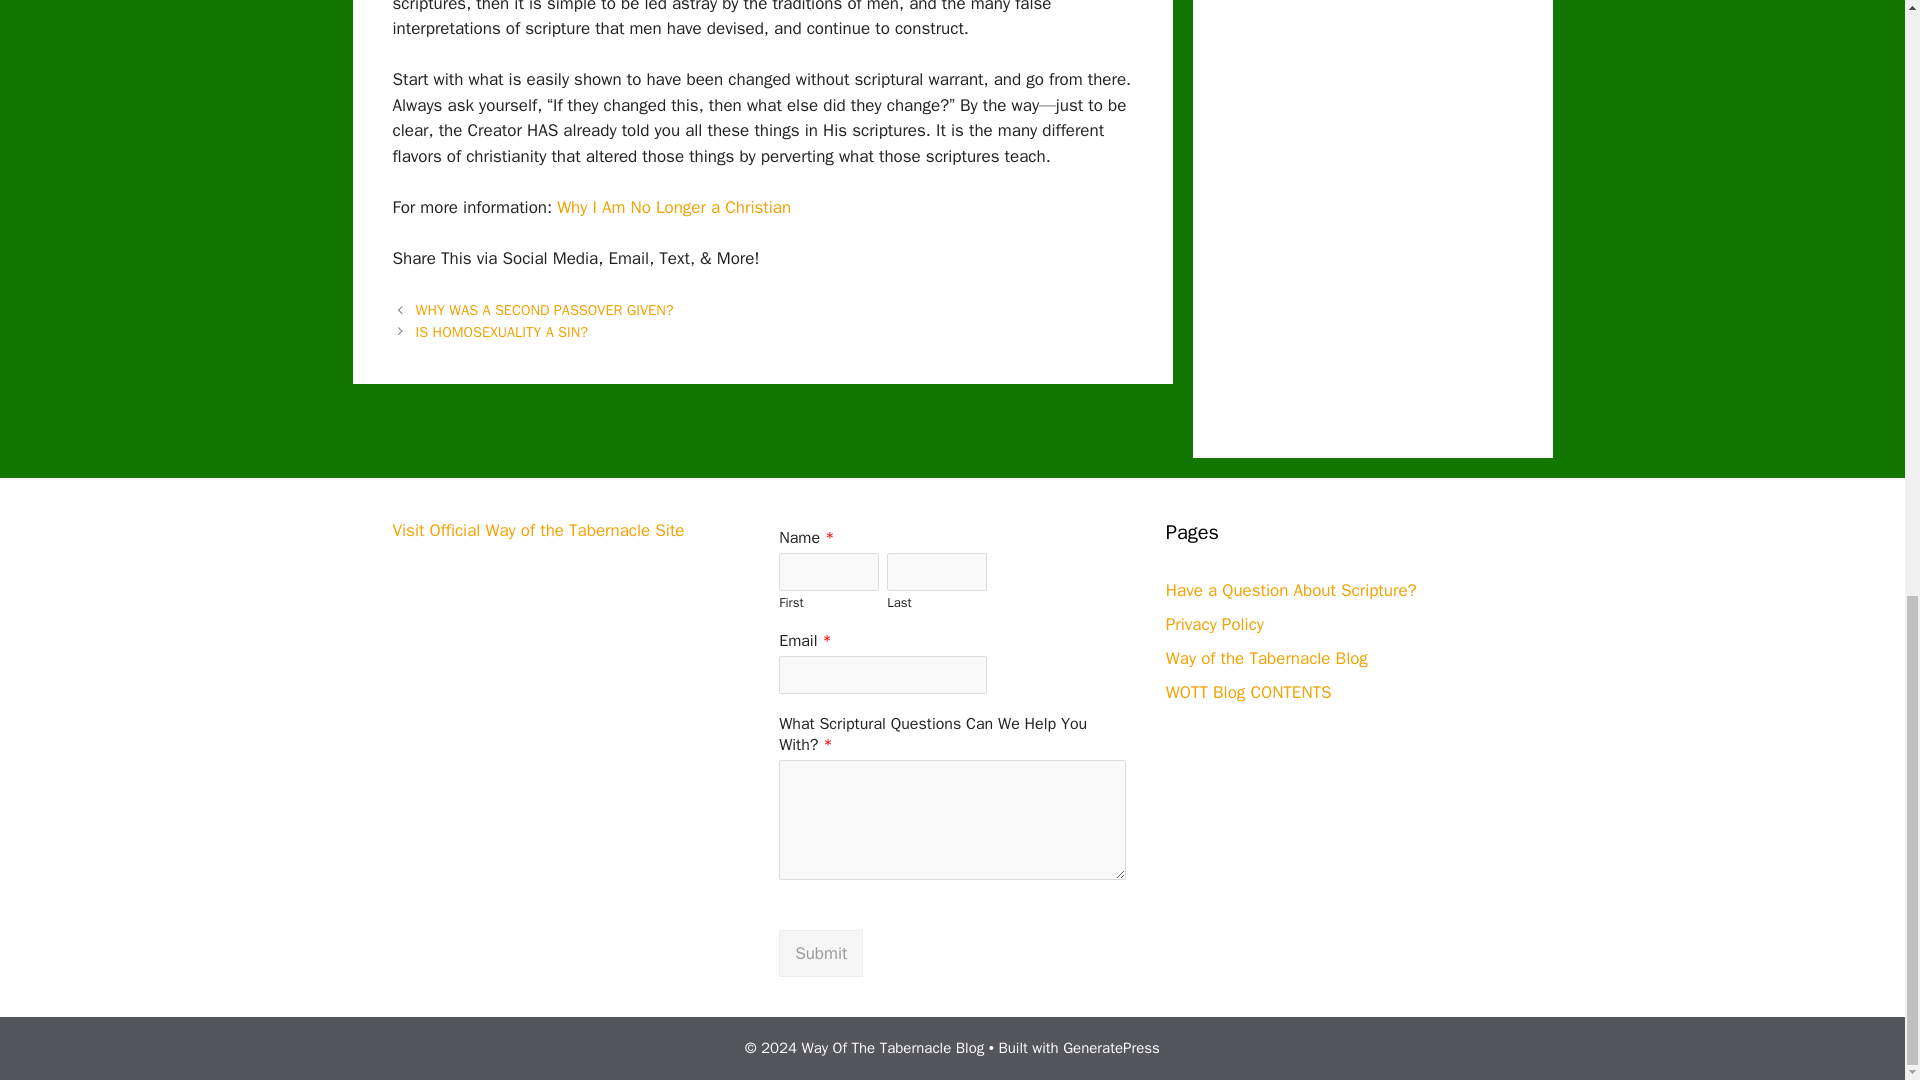  Describe the element at coordinates (674, 207) in the screenshot. I see `Why I Am No Longer a Christian` at that location.